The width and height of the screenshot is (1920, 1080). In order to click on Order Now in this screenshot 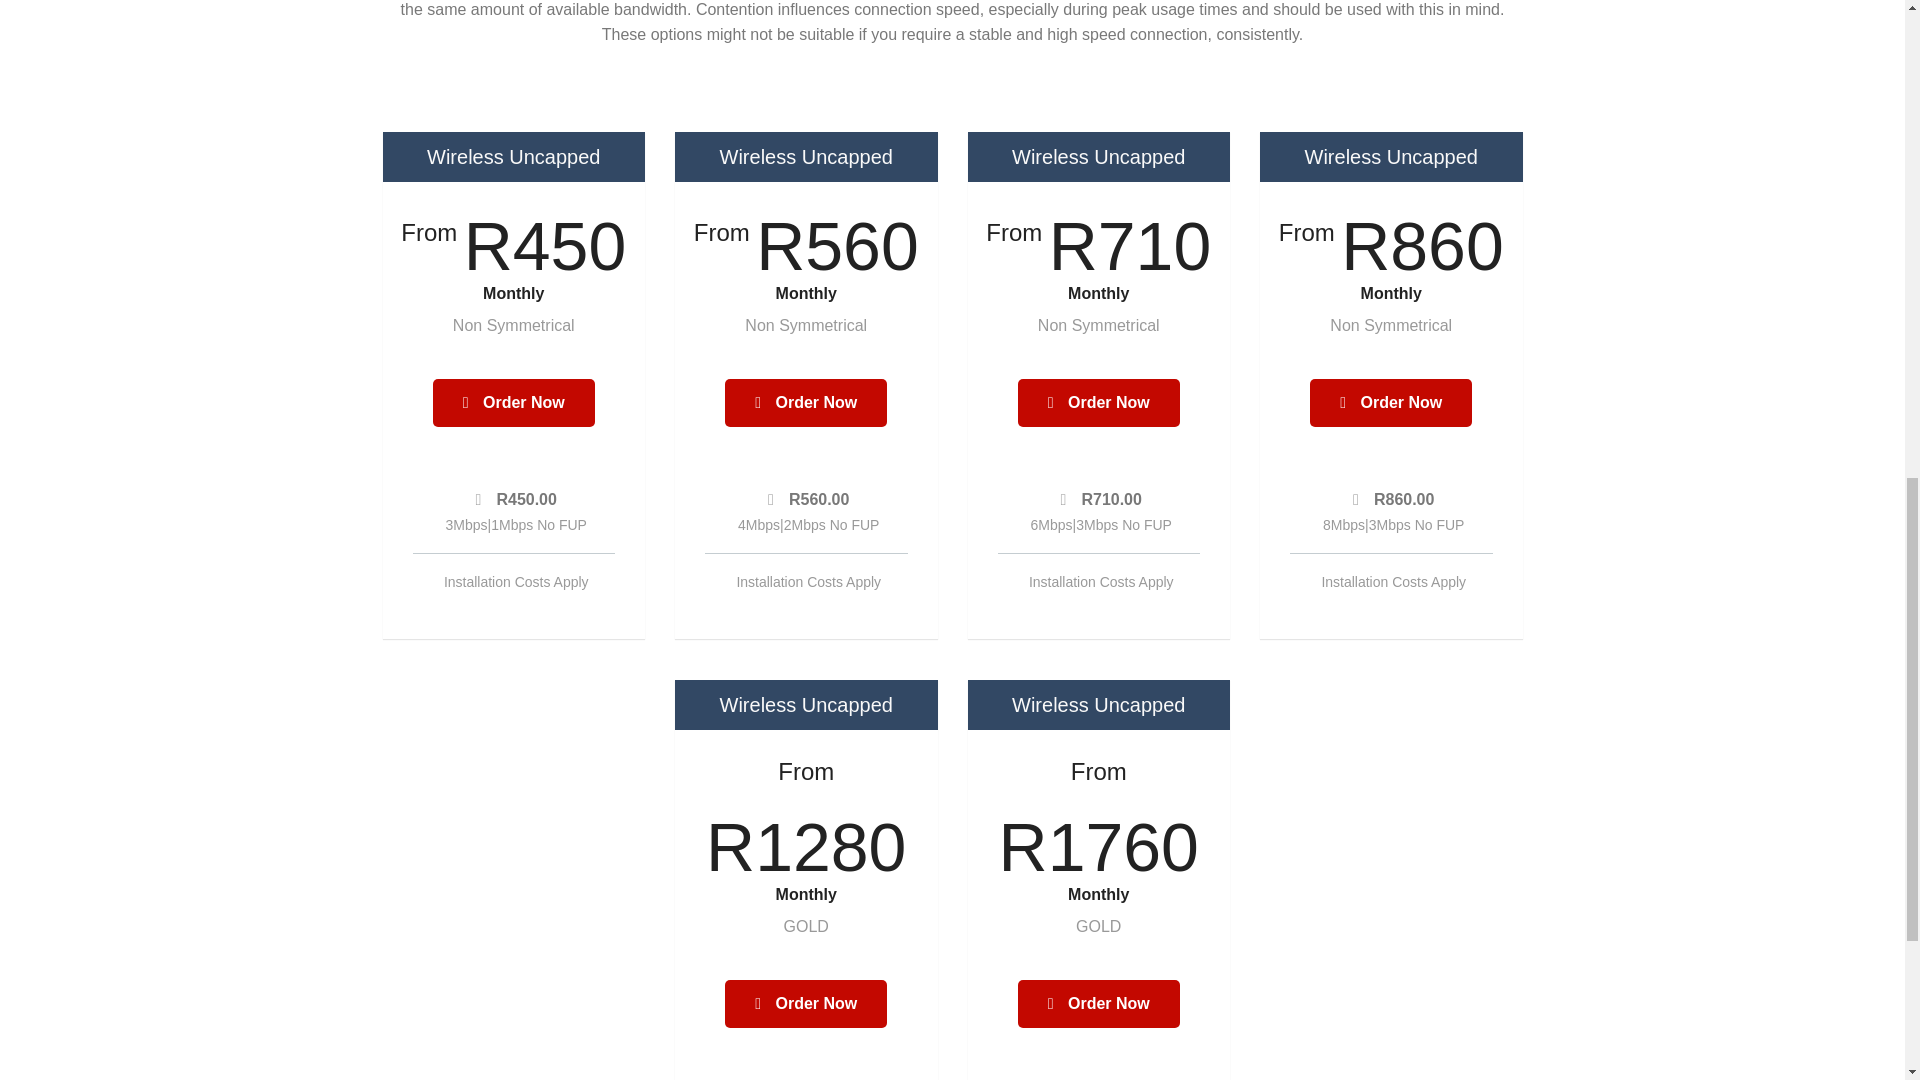, I will do `click(806, 402)`.